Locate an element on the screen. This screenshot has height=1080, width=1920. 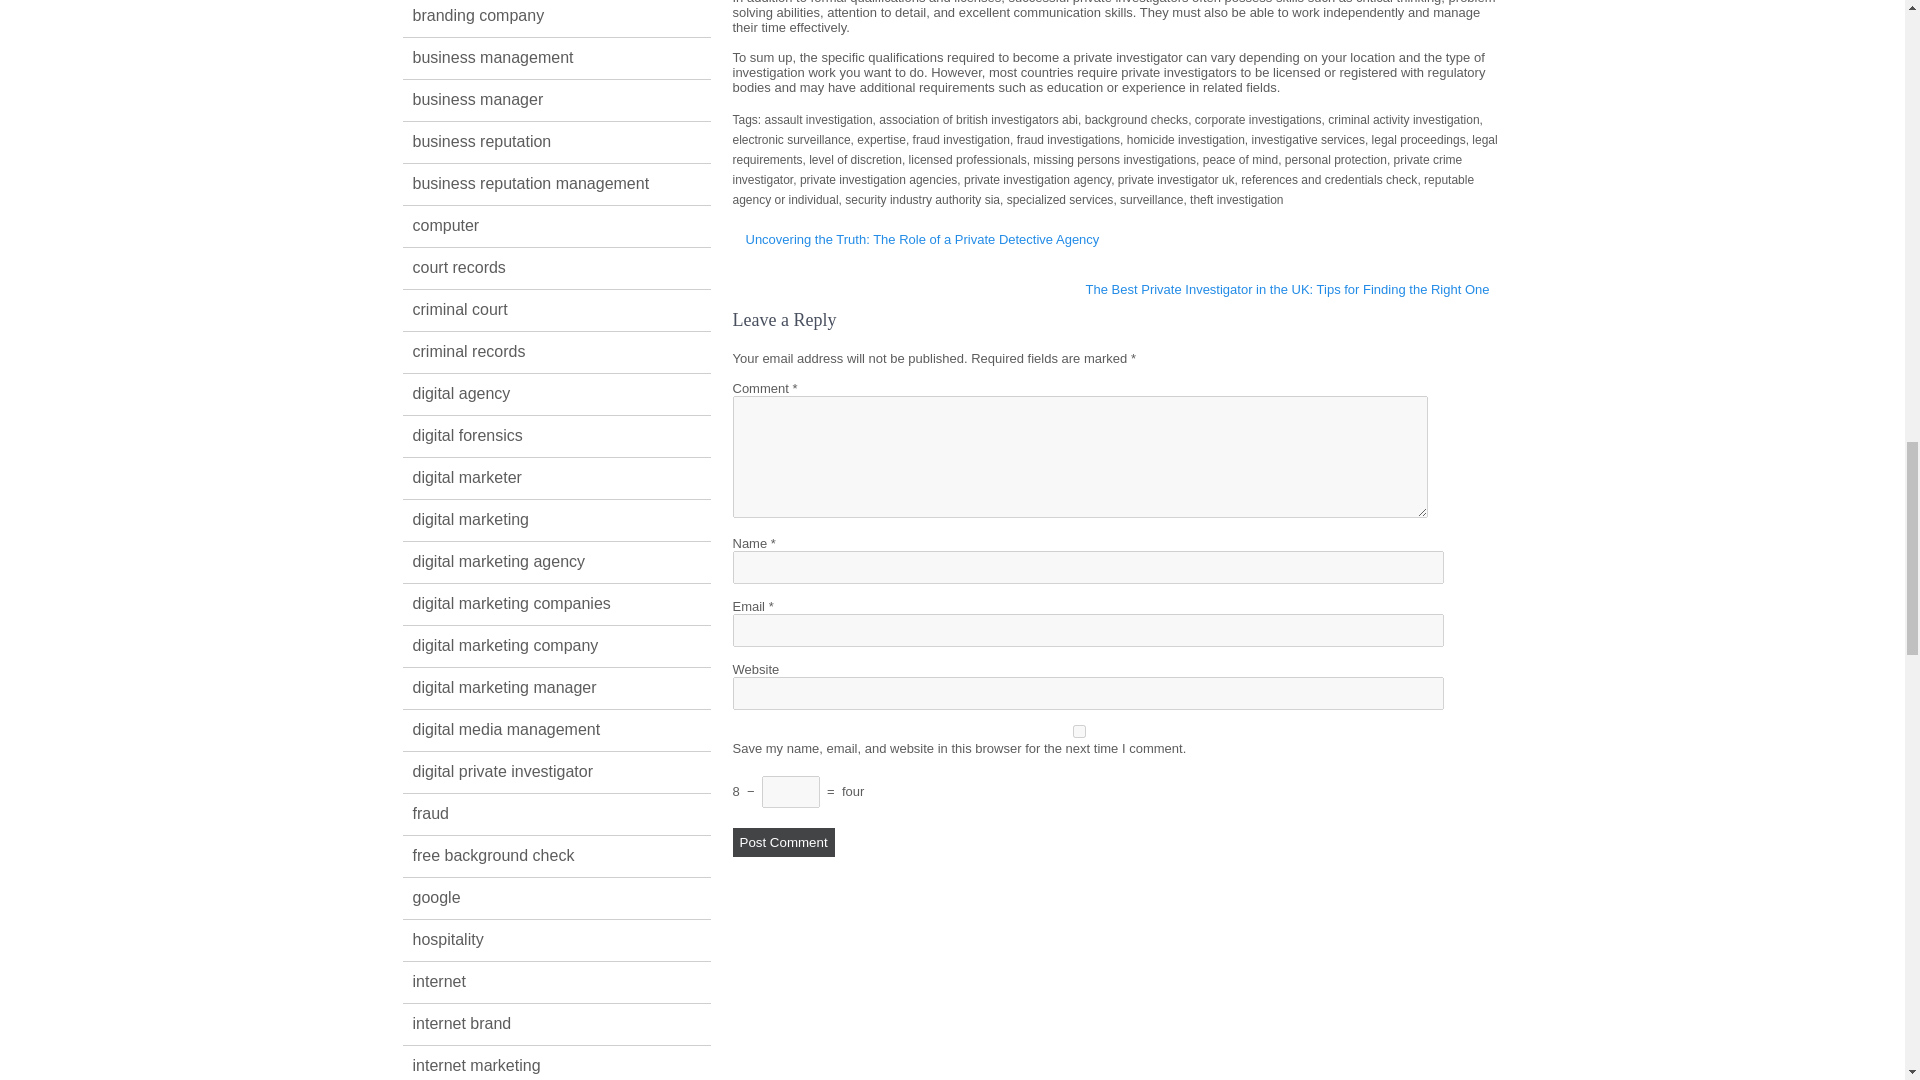
private investigation agencies is located at coordinates (878, 179).